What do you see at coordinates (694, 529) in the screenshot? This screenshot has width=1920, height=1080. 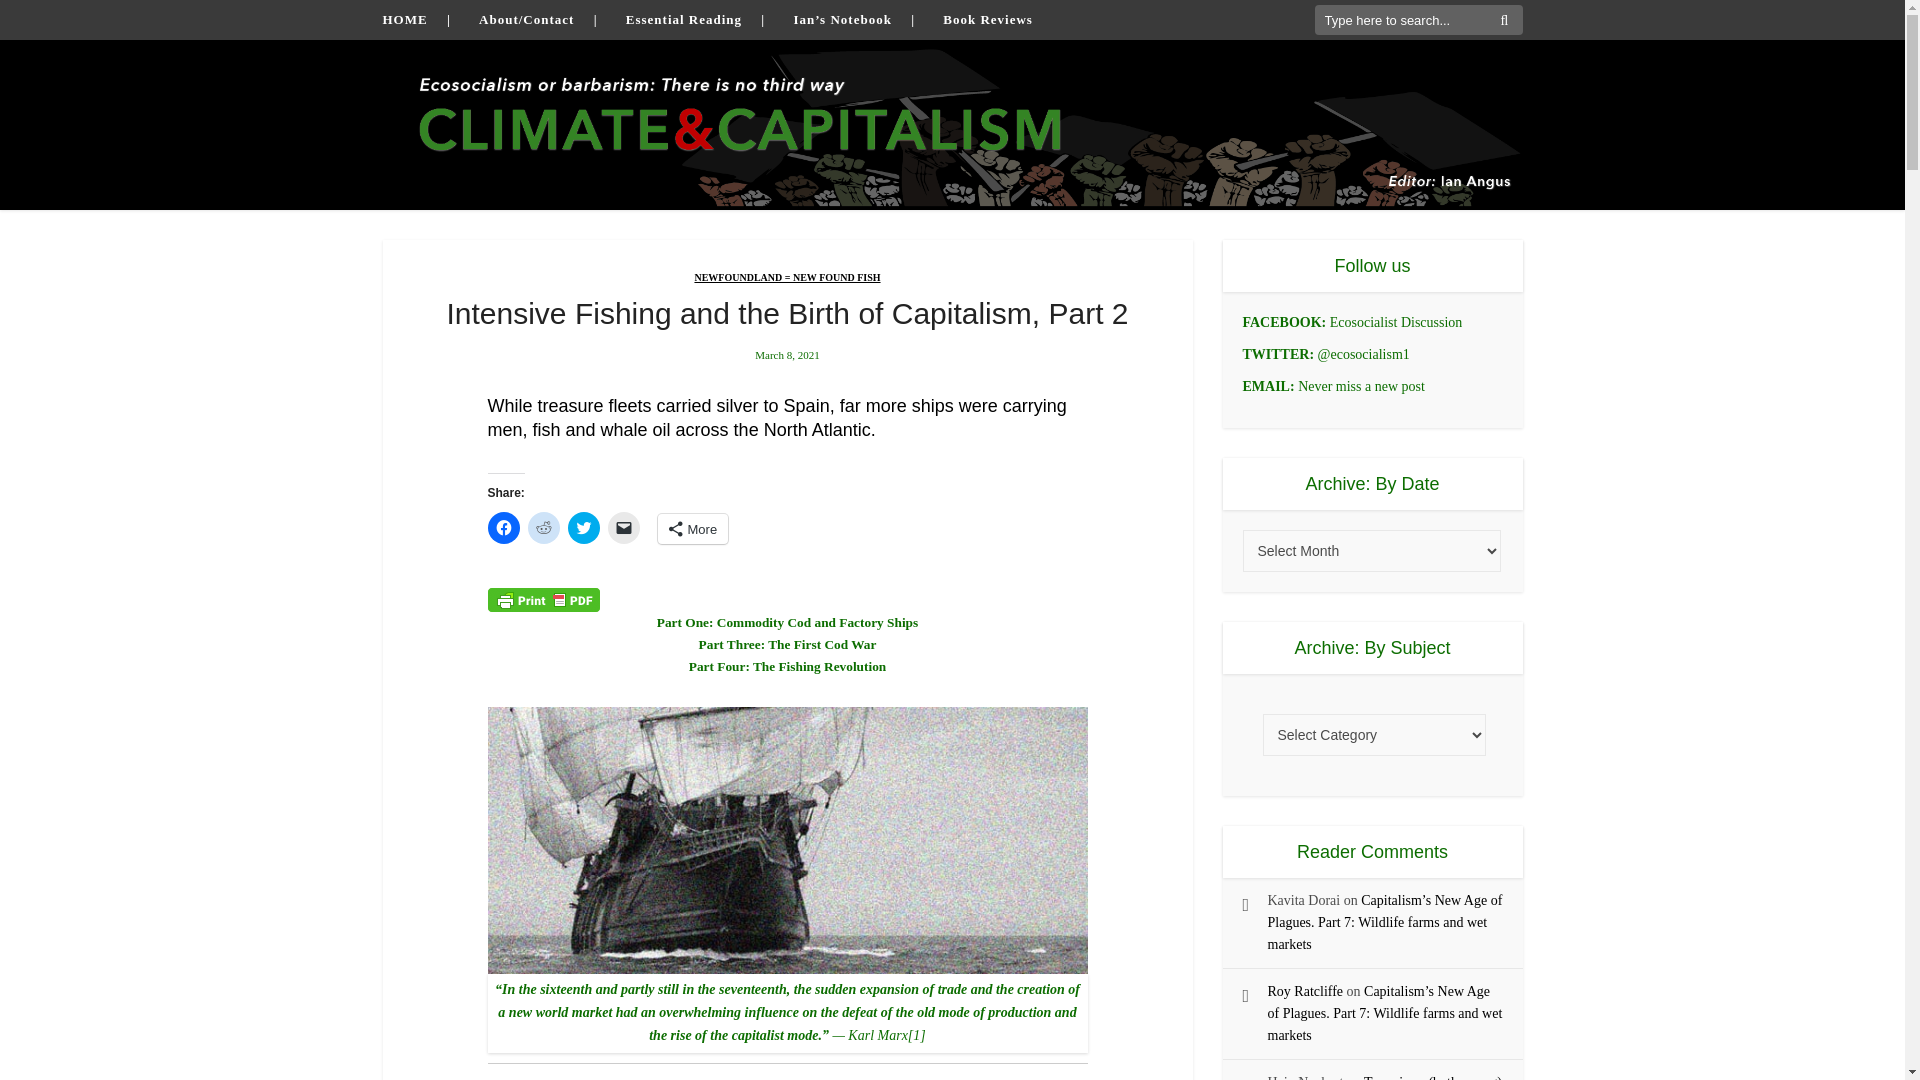 I see `More` at bounding box center [694, 529].